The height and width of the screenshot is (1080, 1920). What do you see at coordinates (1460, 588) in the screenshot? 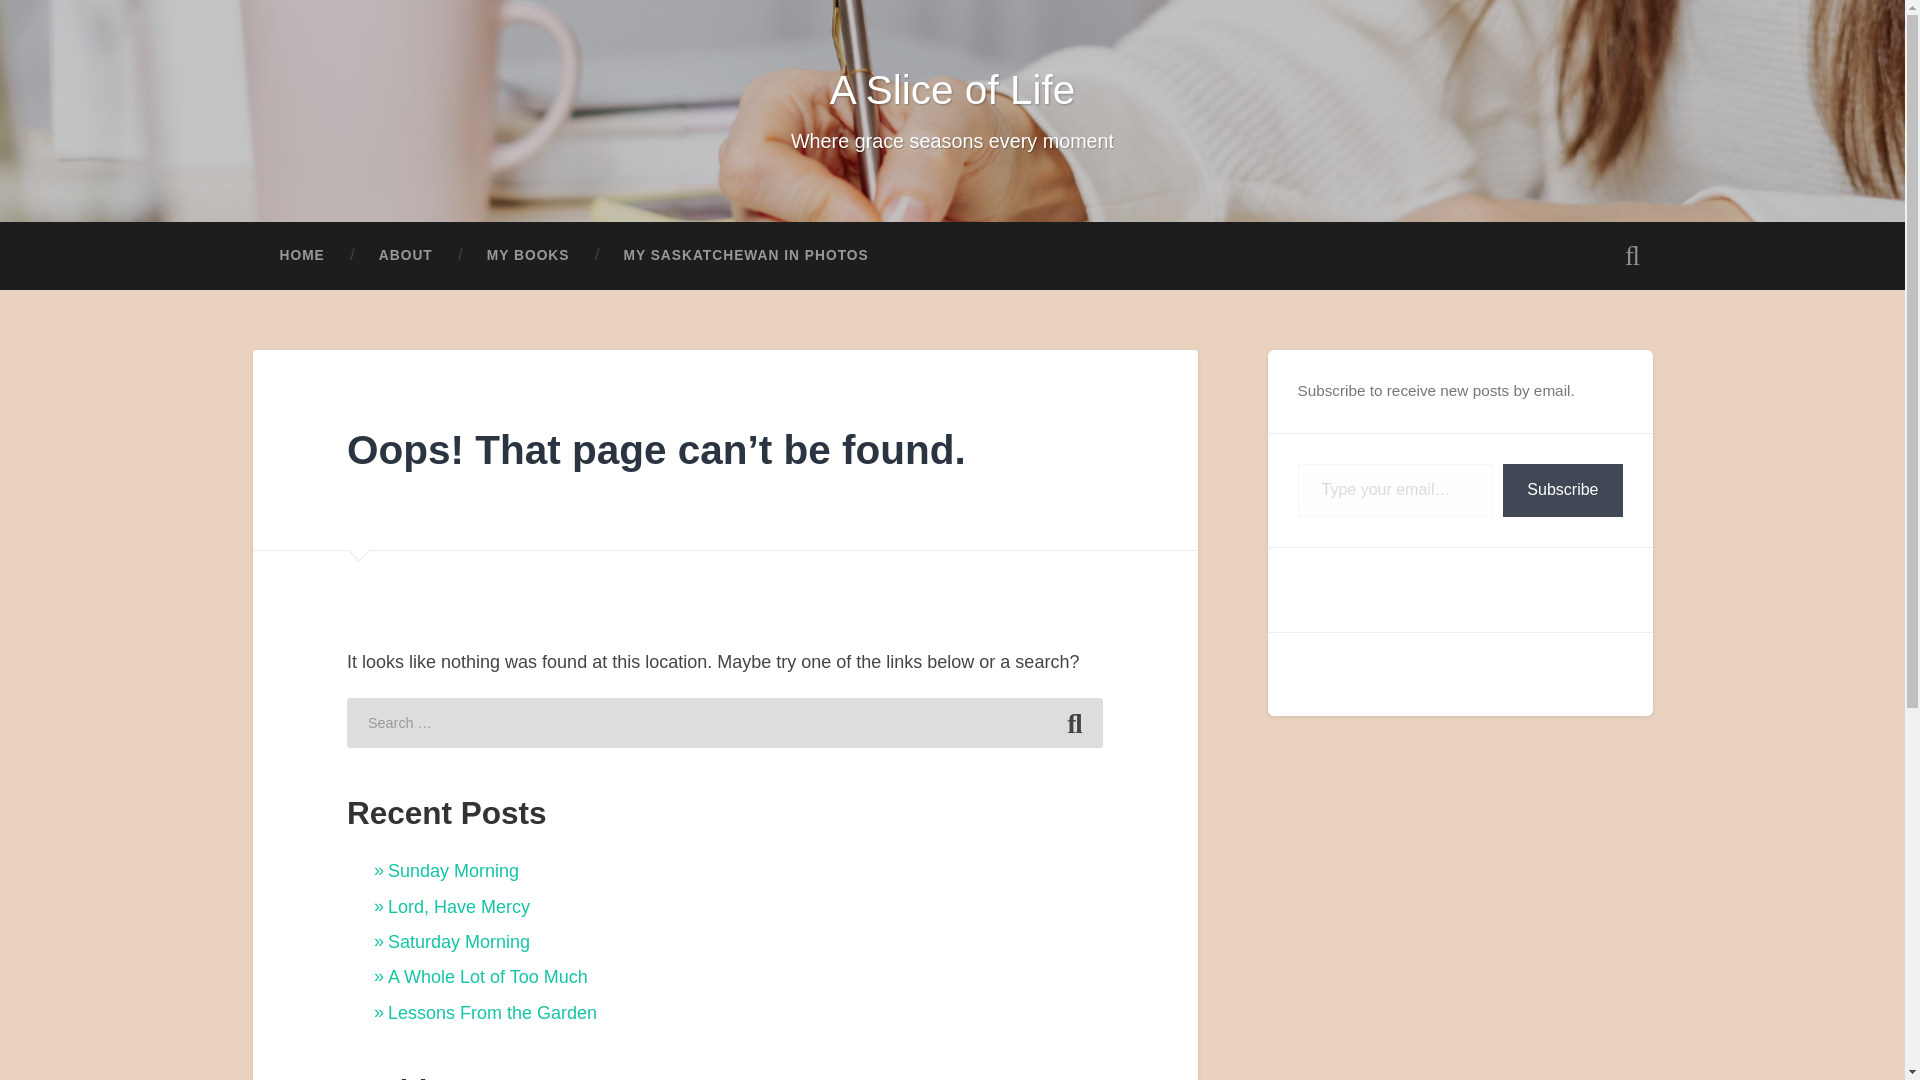
I see `Follow Button` at bounding box center [1460, 588].